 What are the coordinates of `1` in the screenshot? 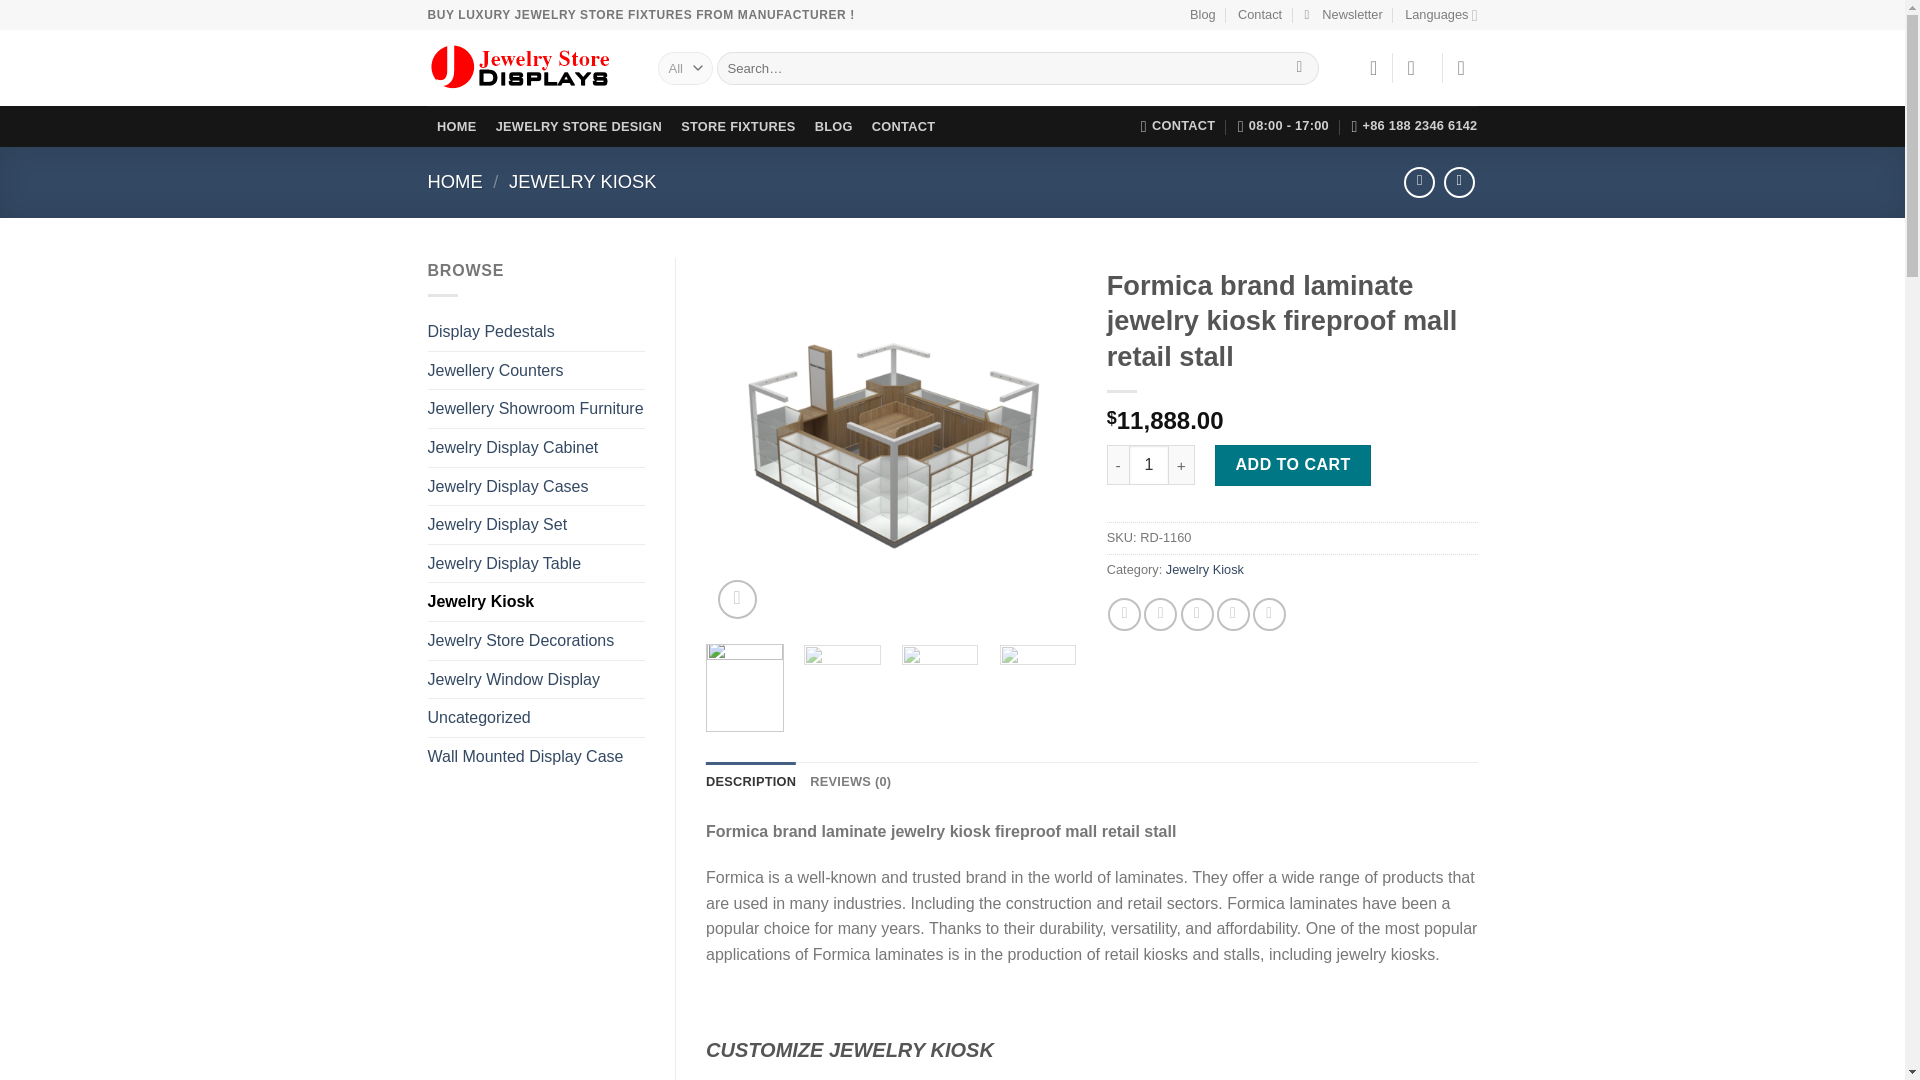 It's located at (1148, 464).